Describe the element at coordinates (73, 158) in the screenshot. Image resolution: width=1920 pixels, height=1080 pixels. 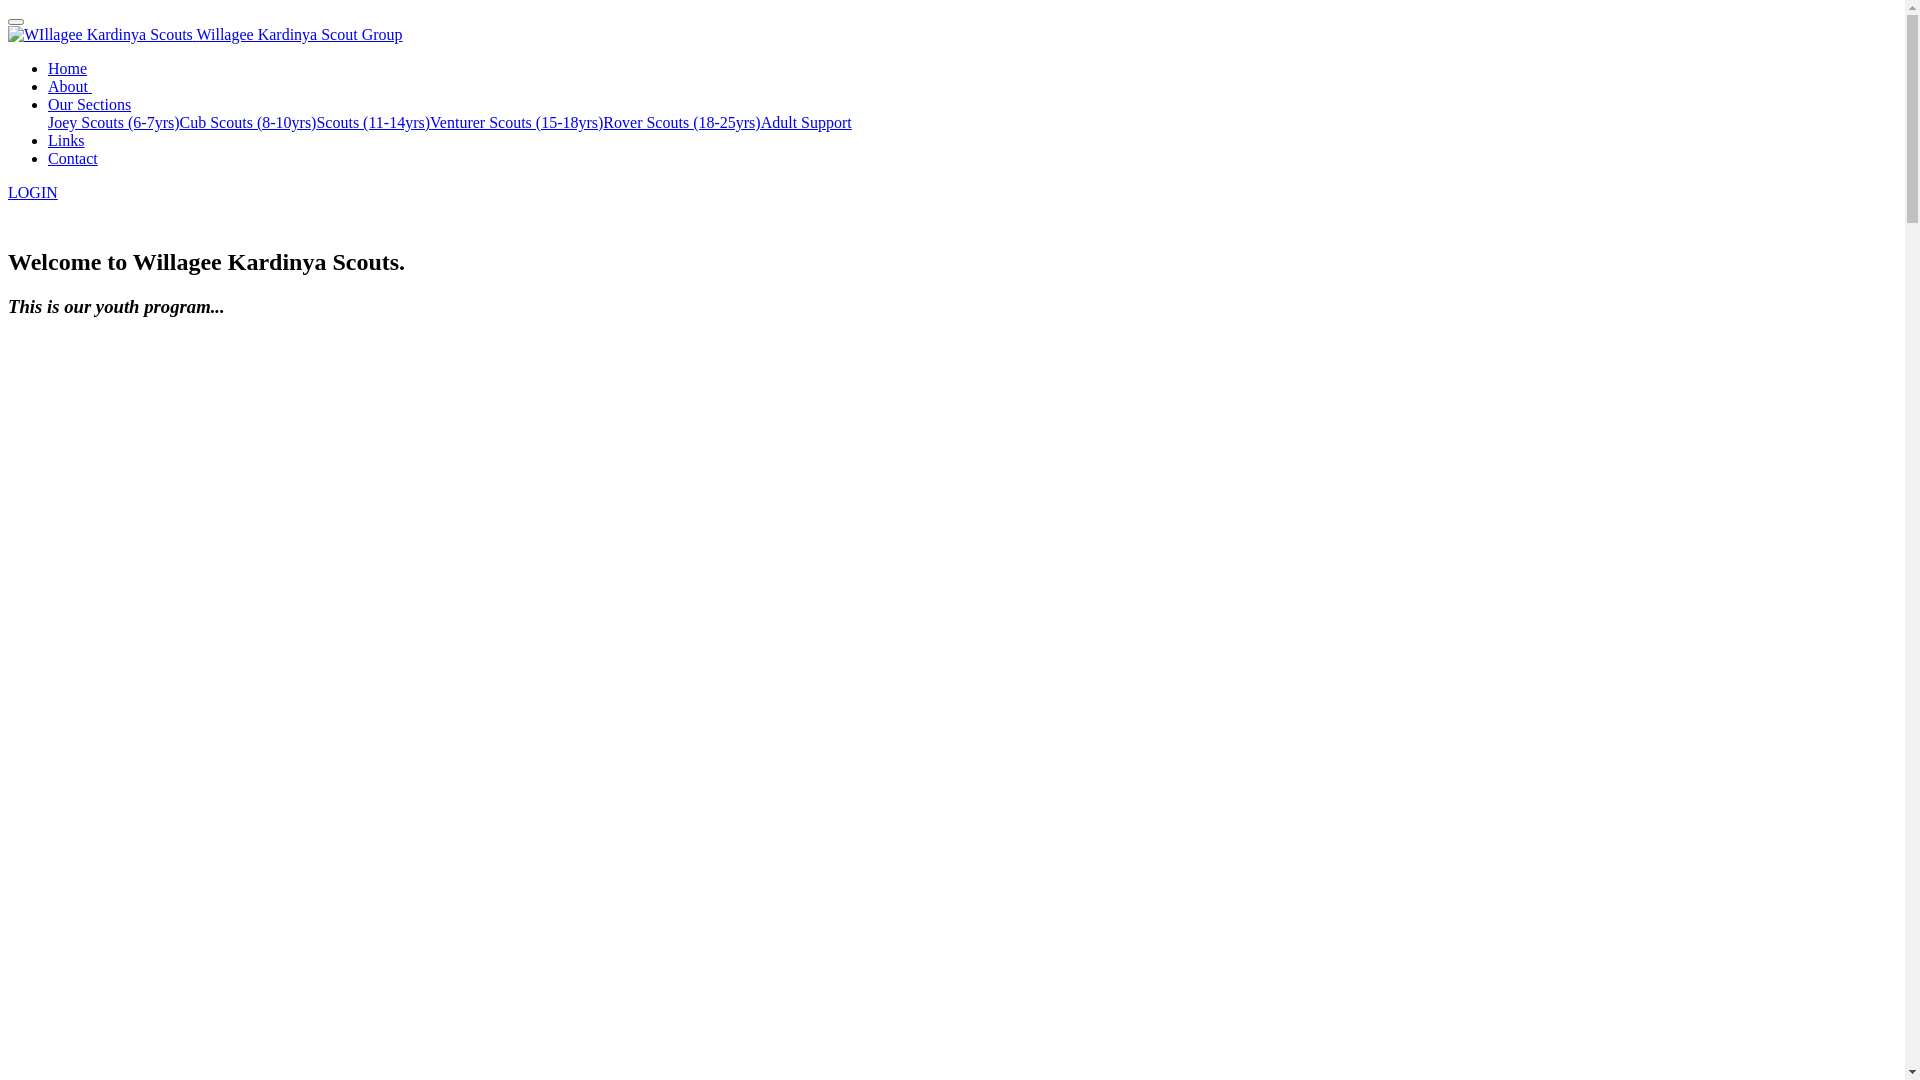
I see `Contact` at that location.